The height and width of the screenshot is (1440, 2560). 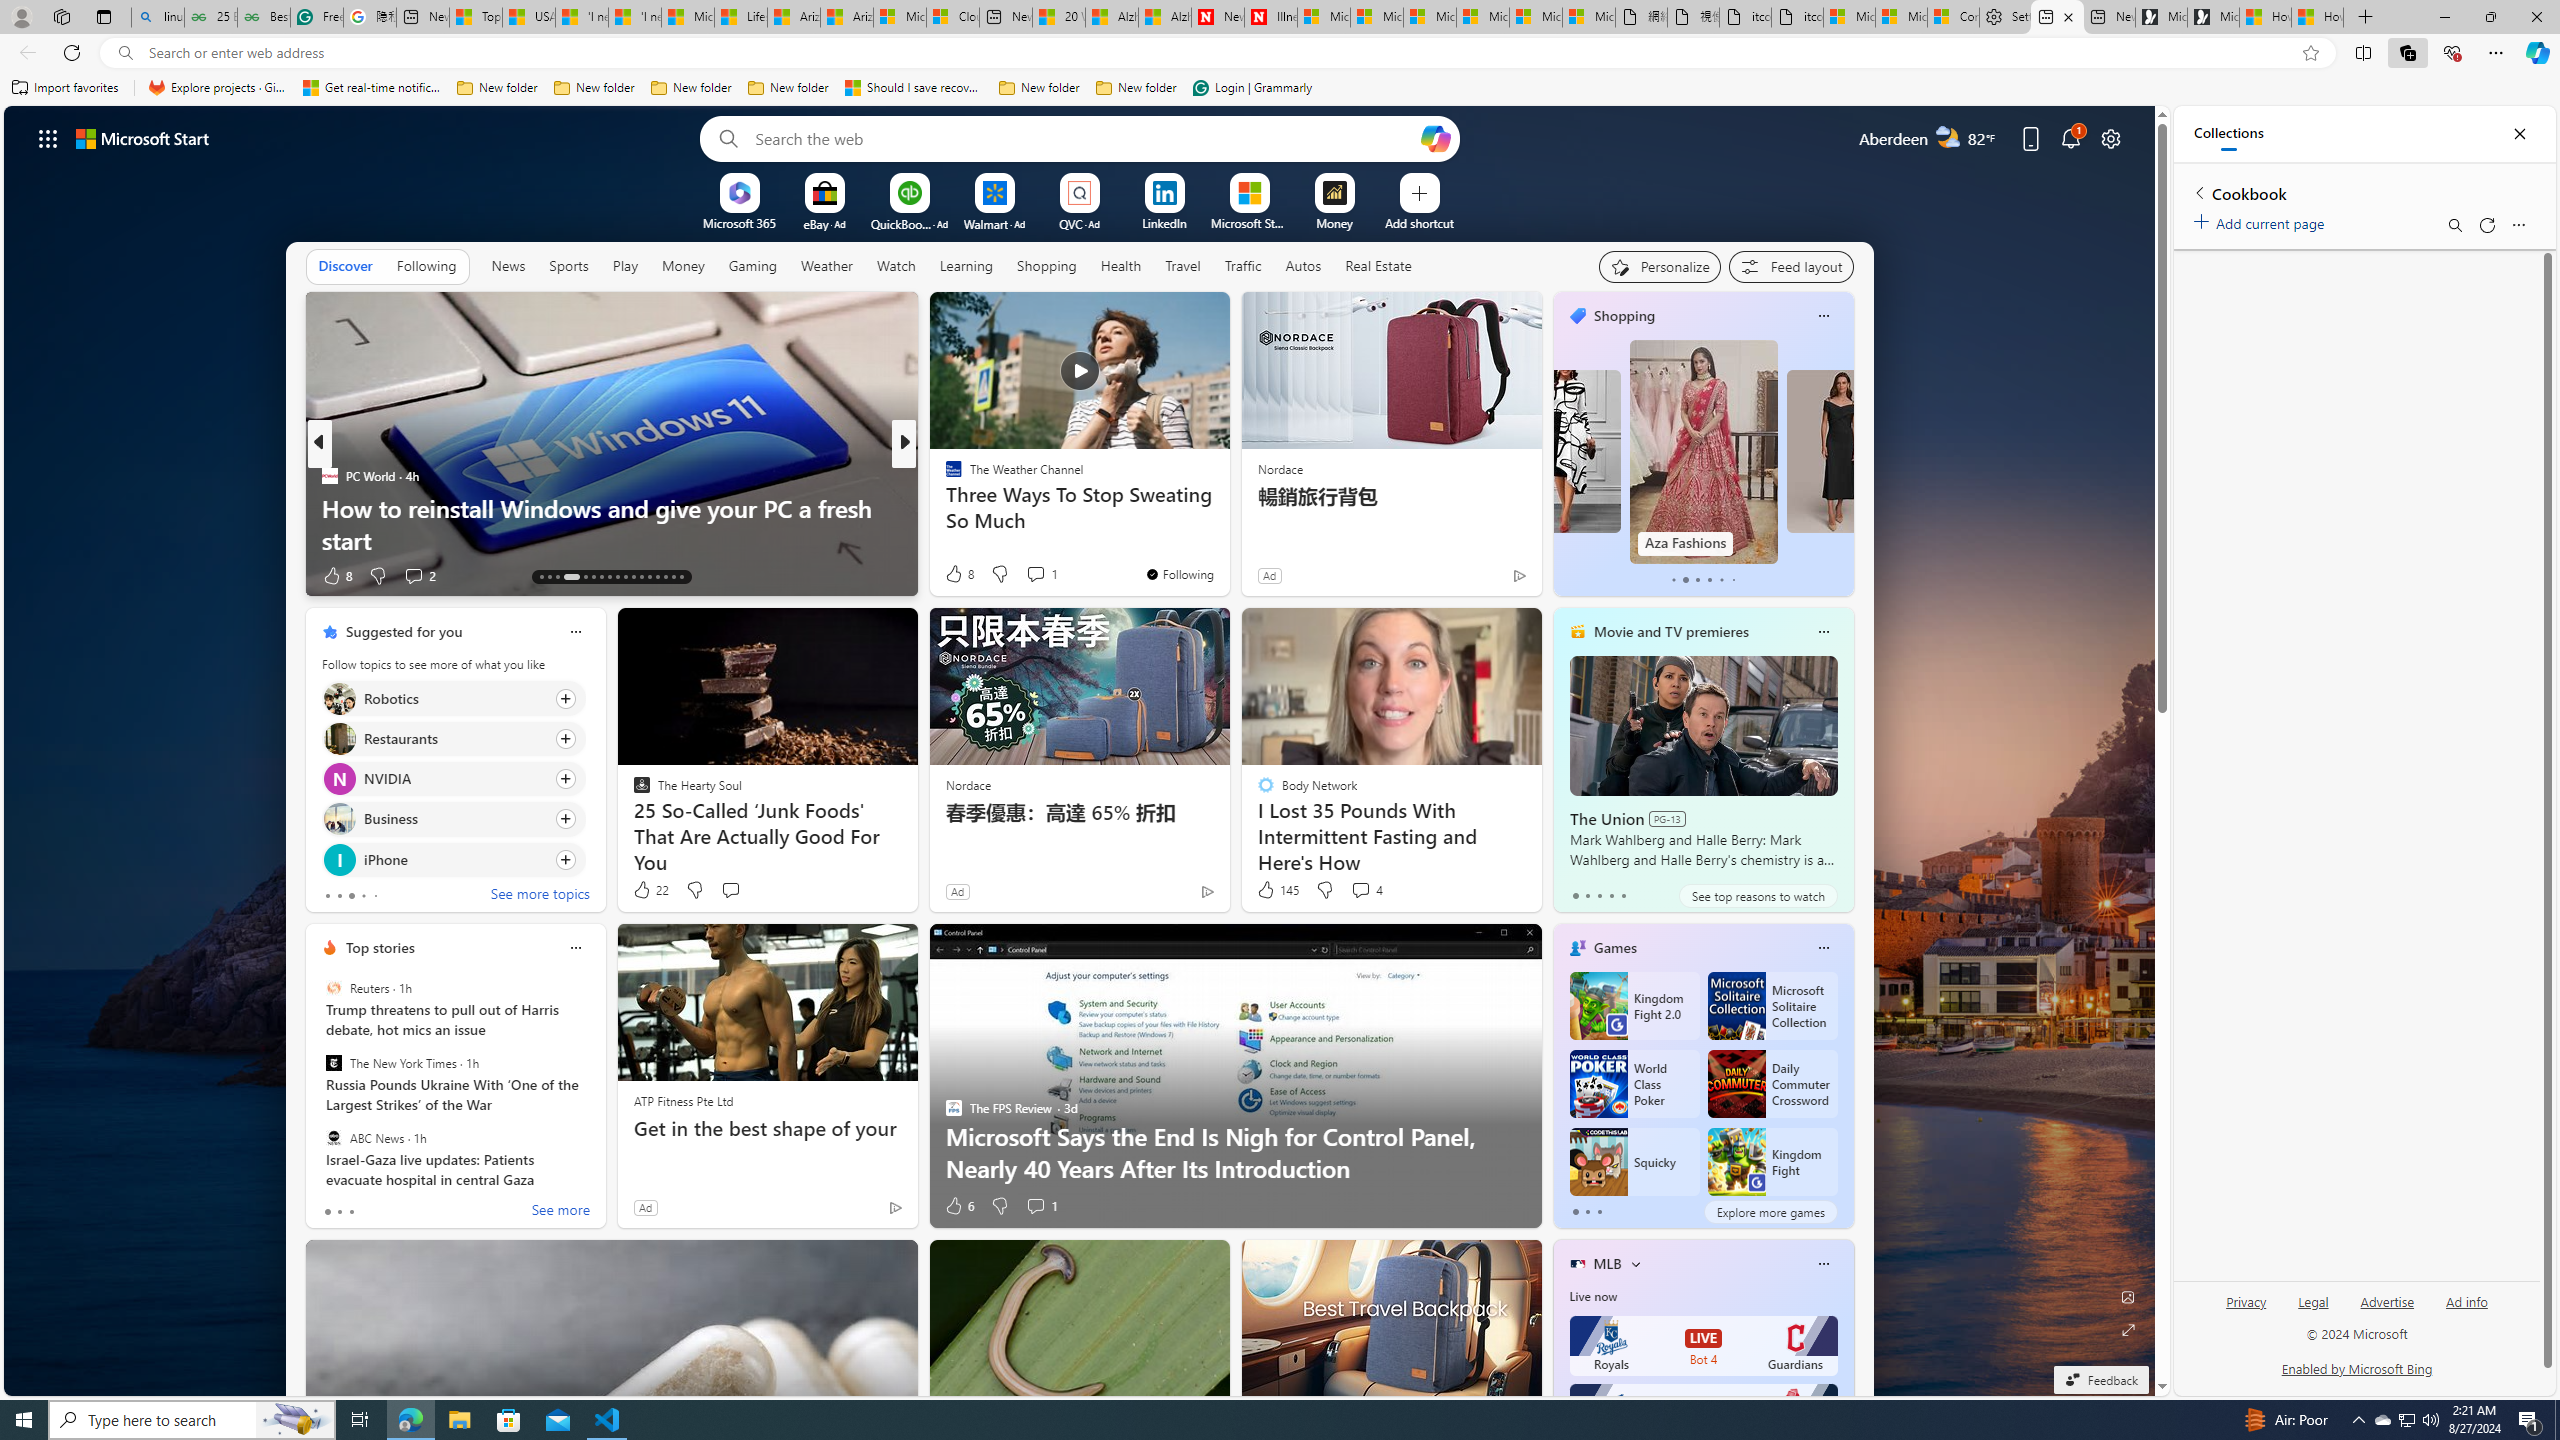 What do you see at coordinates (624, 265) in the screenshot?
I see `Play` at bounding box center [624, 265].